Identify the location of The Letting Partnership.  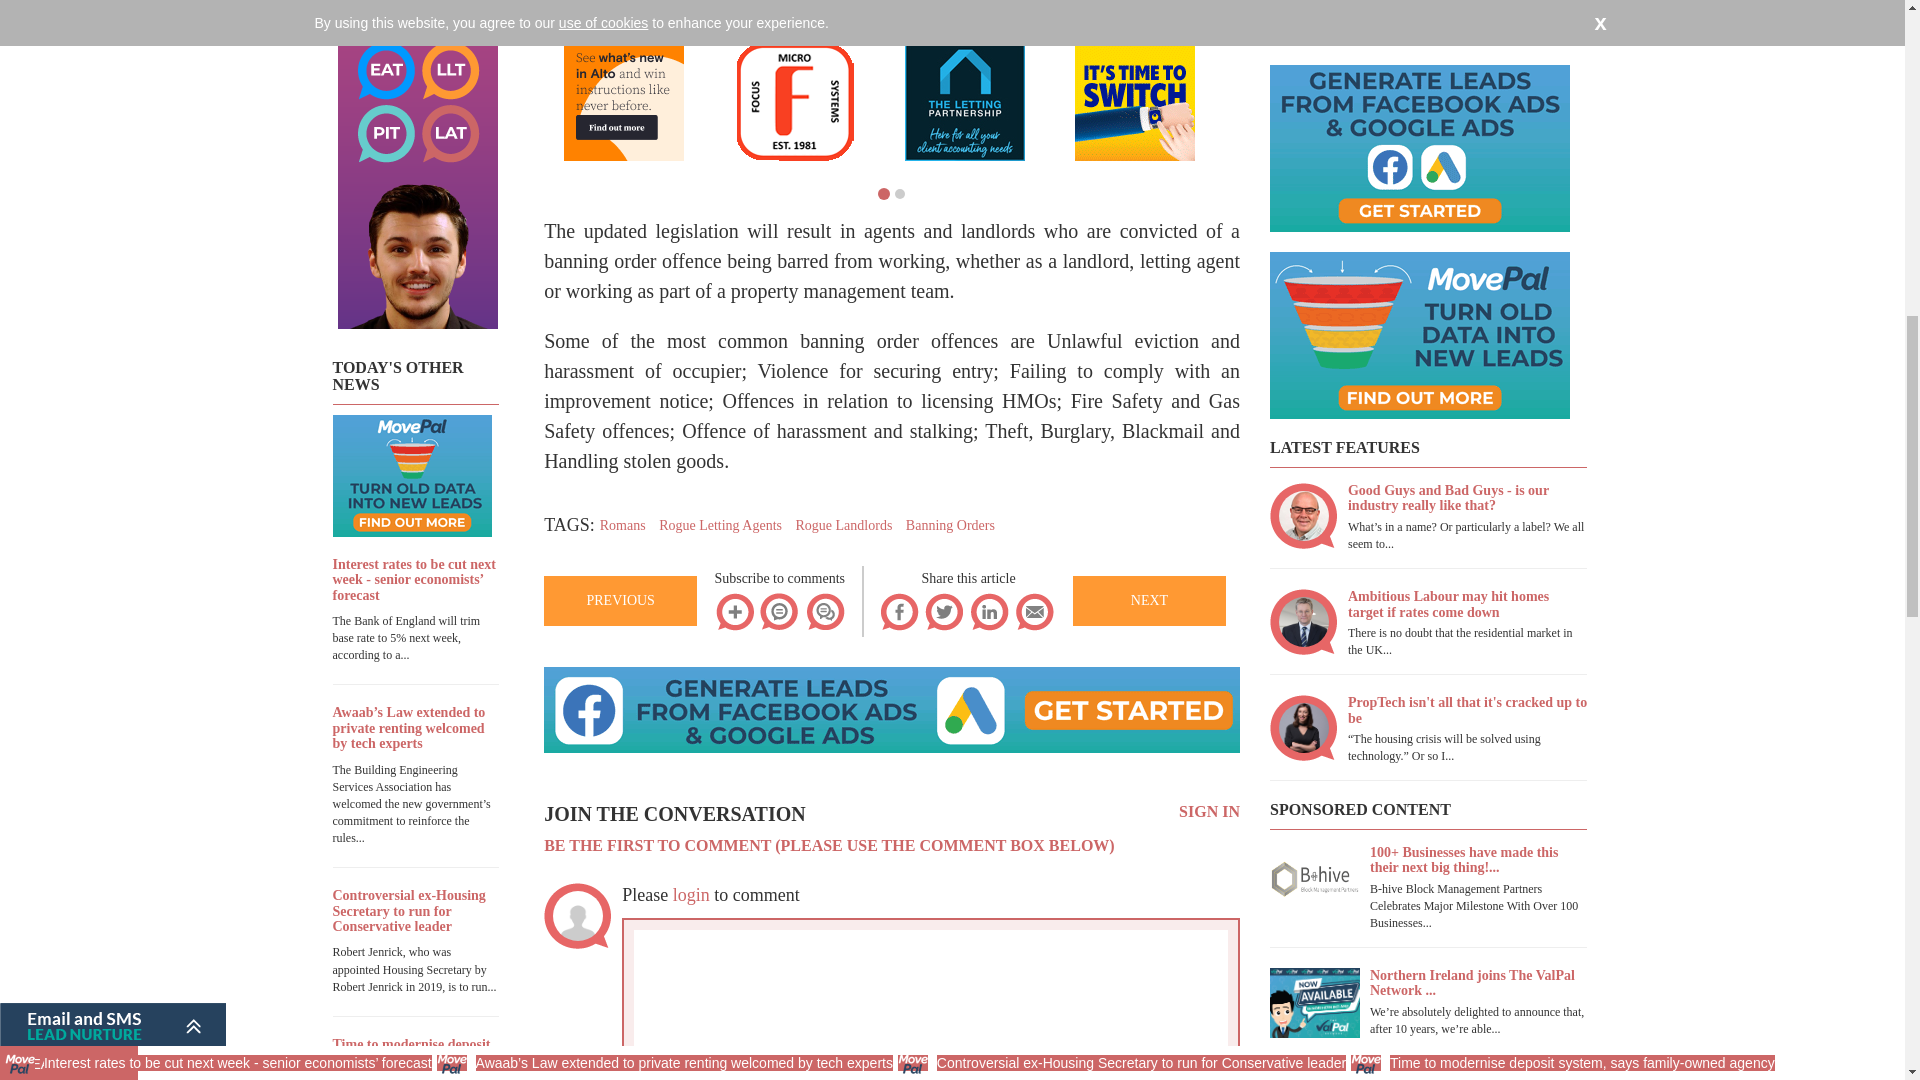
(964, 100).